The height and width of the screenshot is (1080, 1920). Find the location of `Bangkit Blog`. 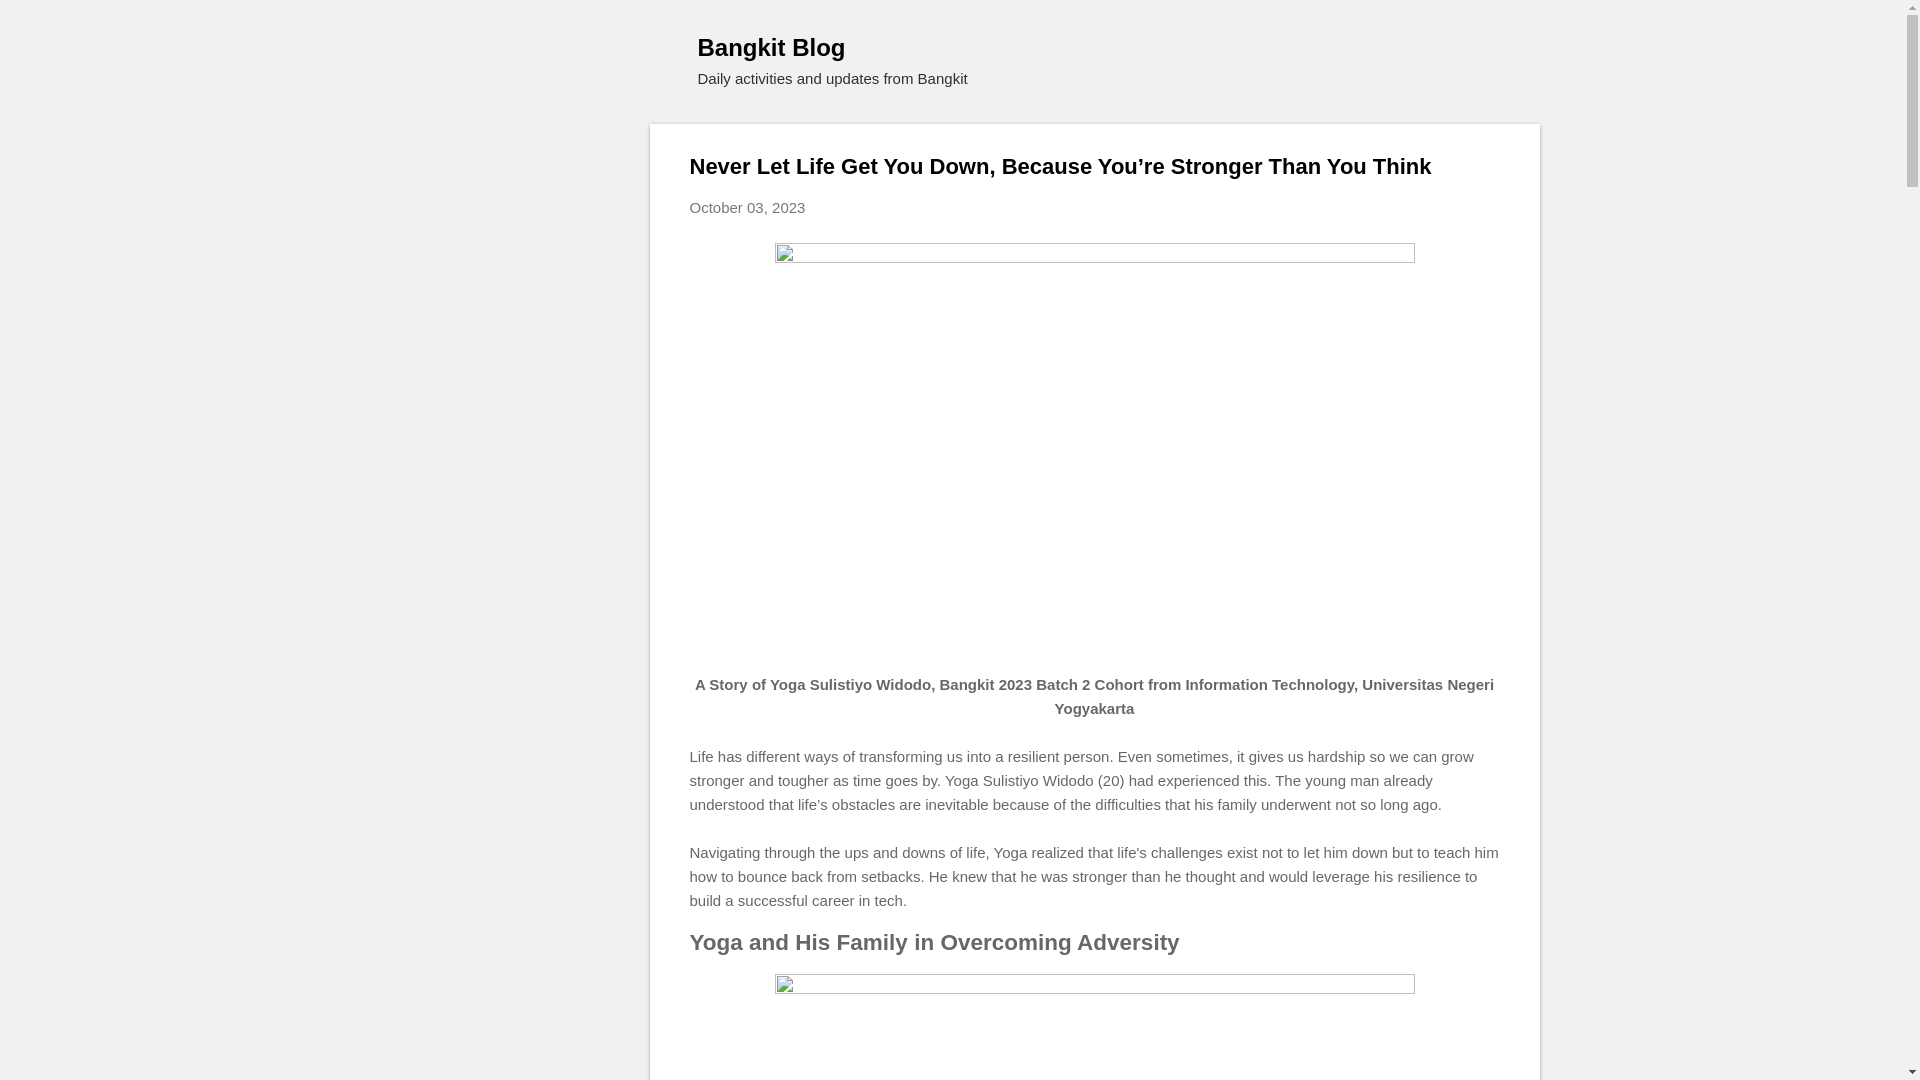

Bangkit Blog is located at coordinates (772, 46).